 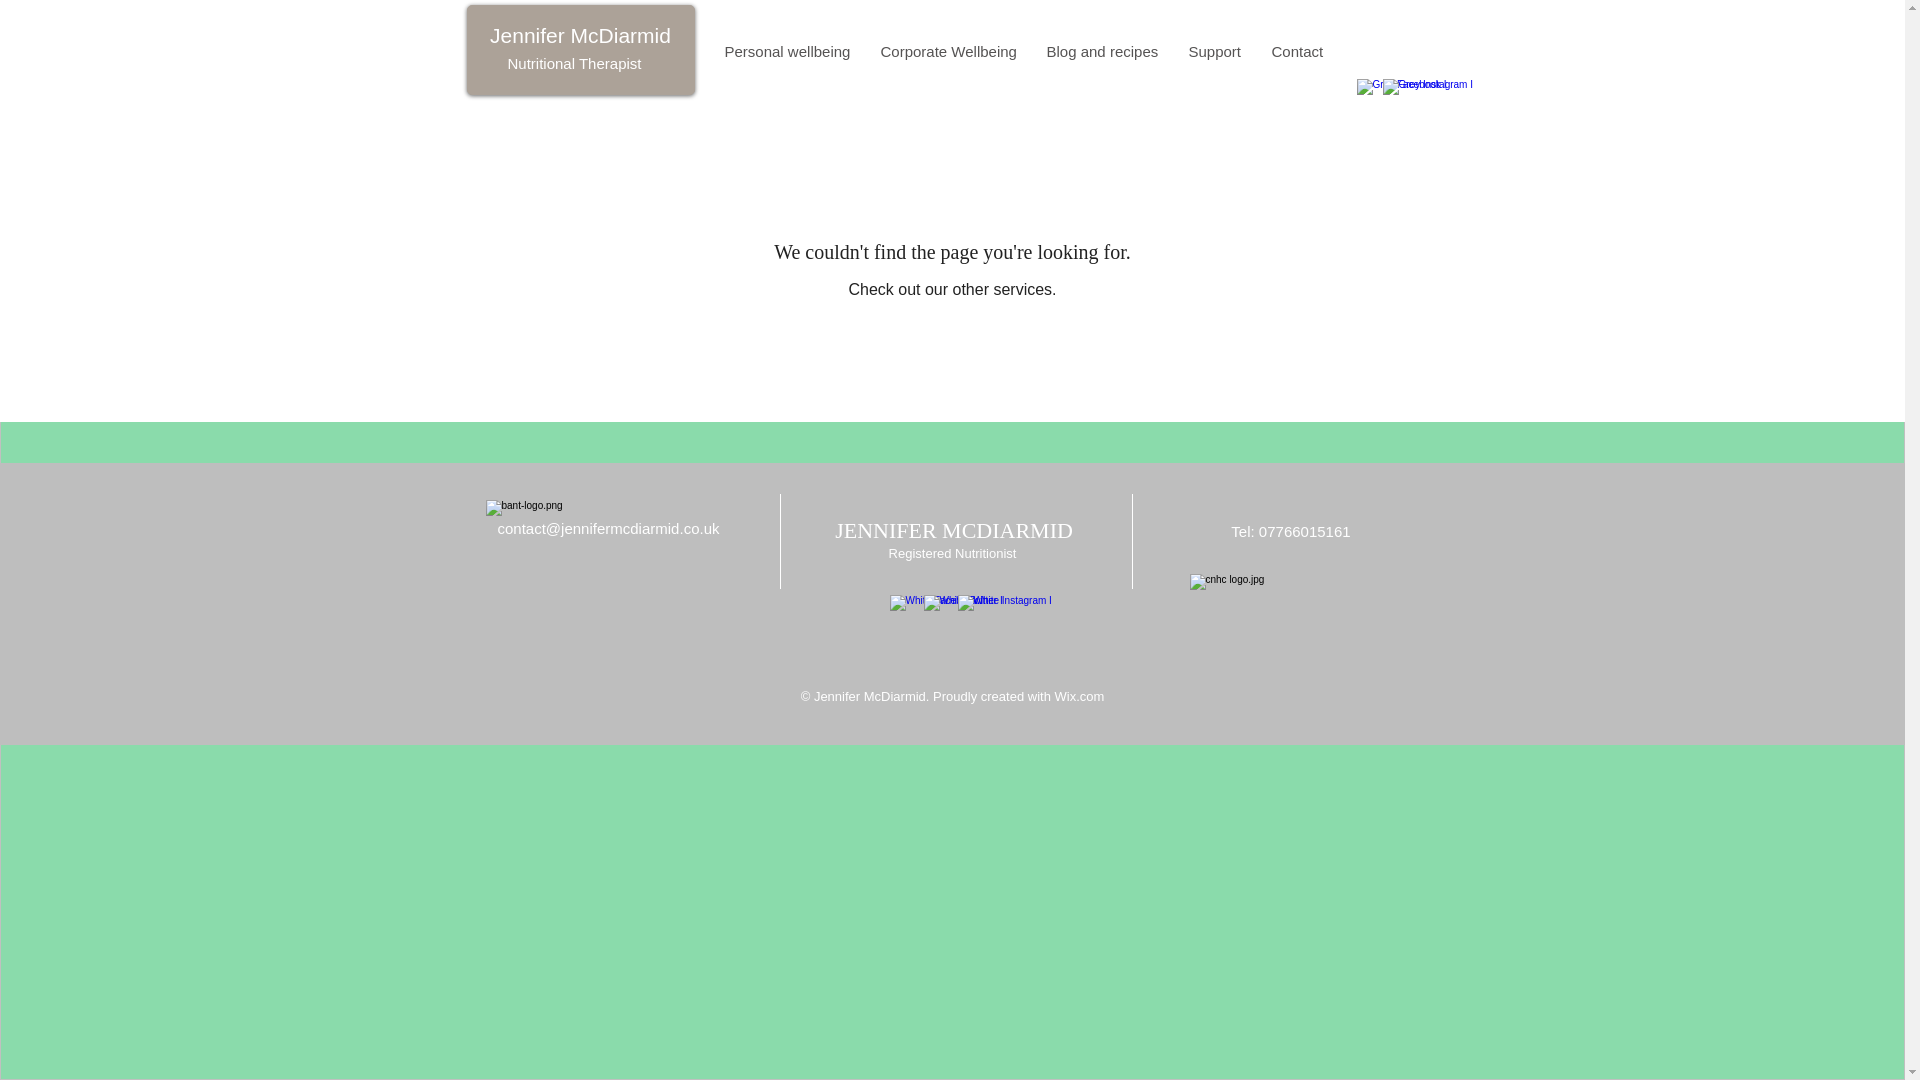 I want to click on Personal wellbeing, so click(x=788, y=51).